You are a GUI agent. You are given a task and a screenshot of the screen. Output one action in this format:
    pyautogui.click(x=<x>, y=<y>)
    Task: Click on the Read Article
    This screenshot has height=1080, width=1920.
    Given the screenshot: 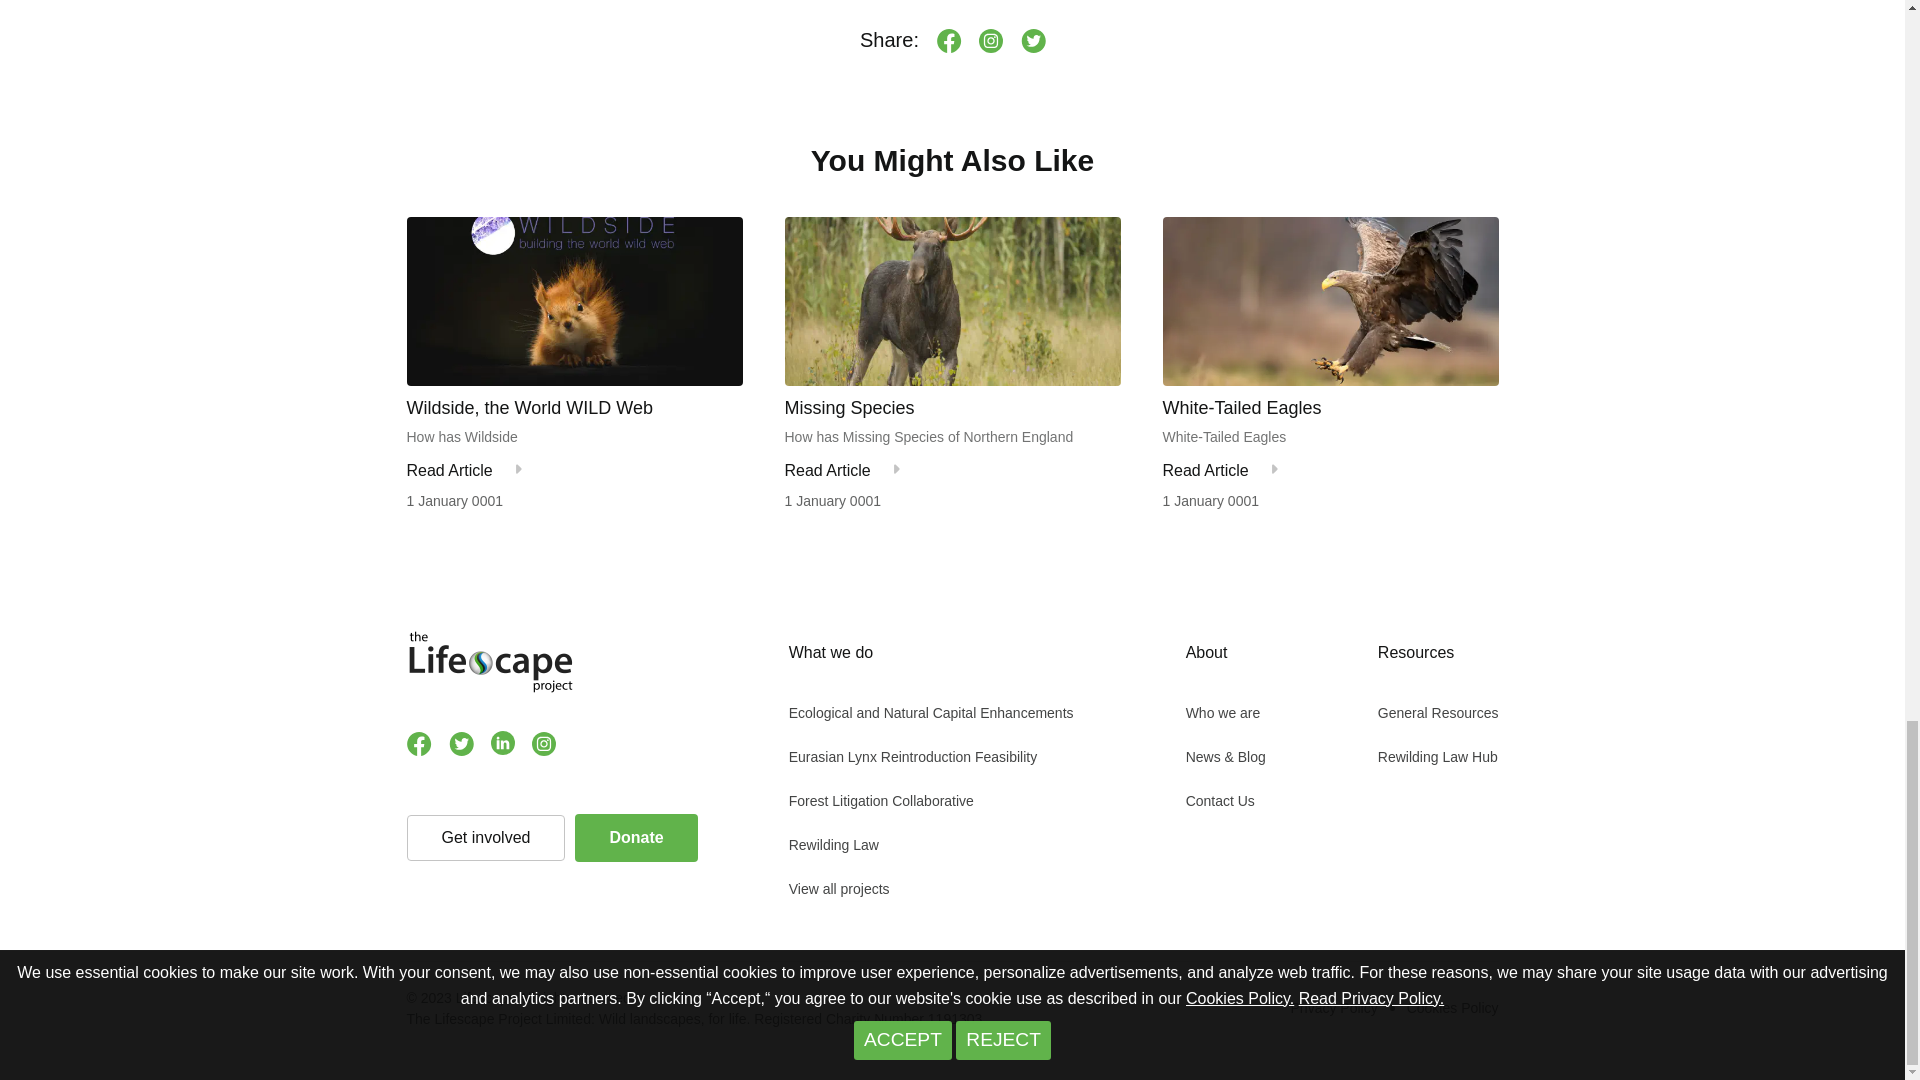 What is the action you would take?
    pyautogui.click(x=448, y=470)
    